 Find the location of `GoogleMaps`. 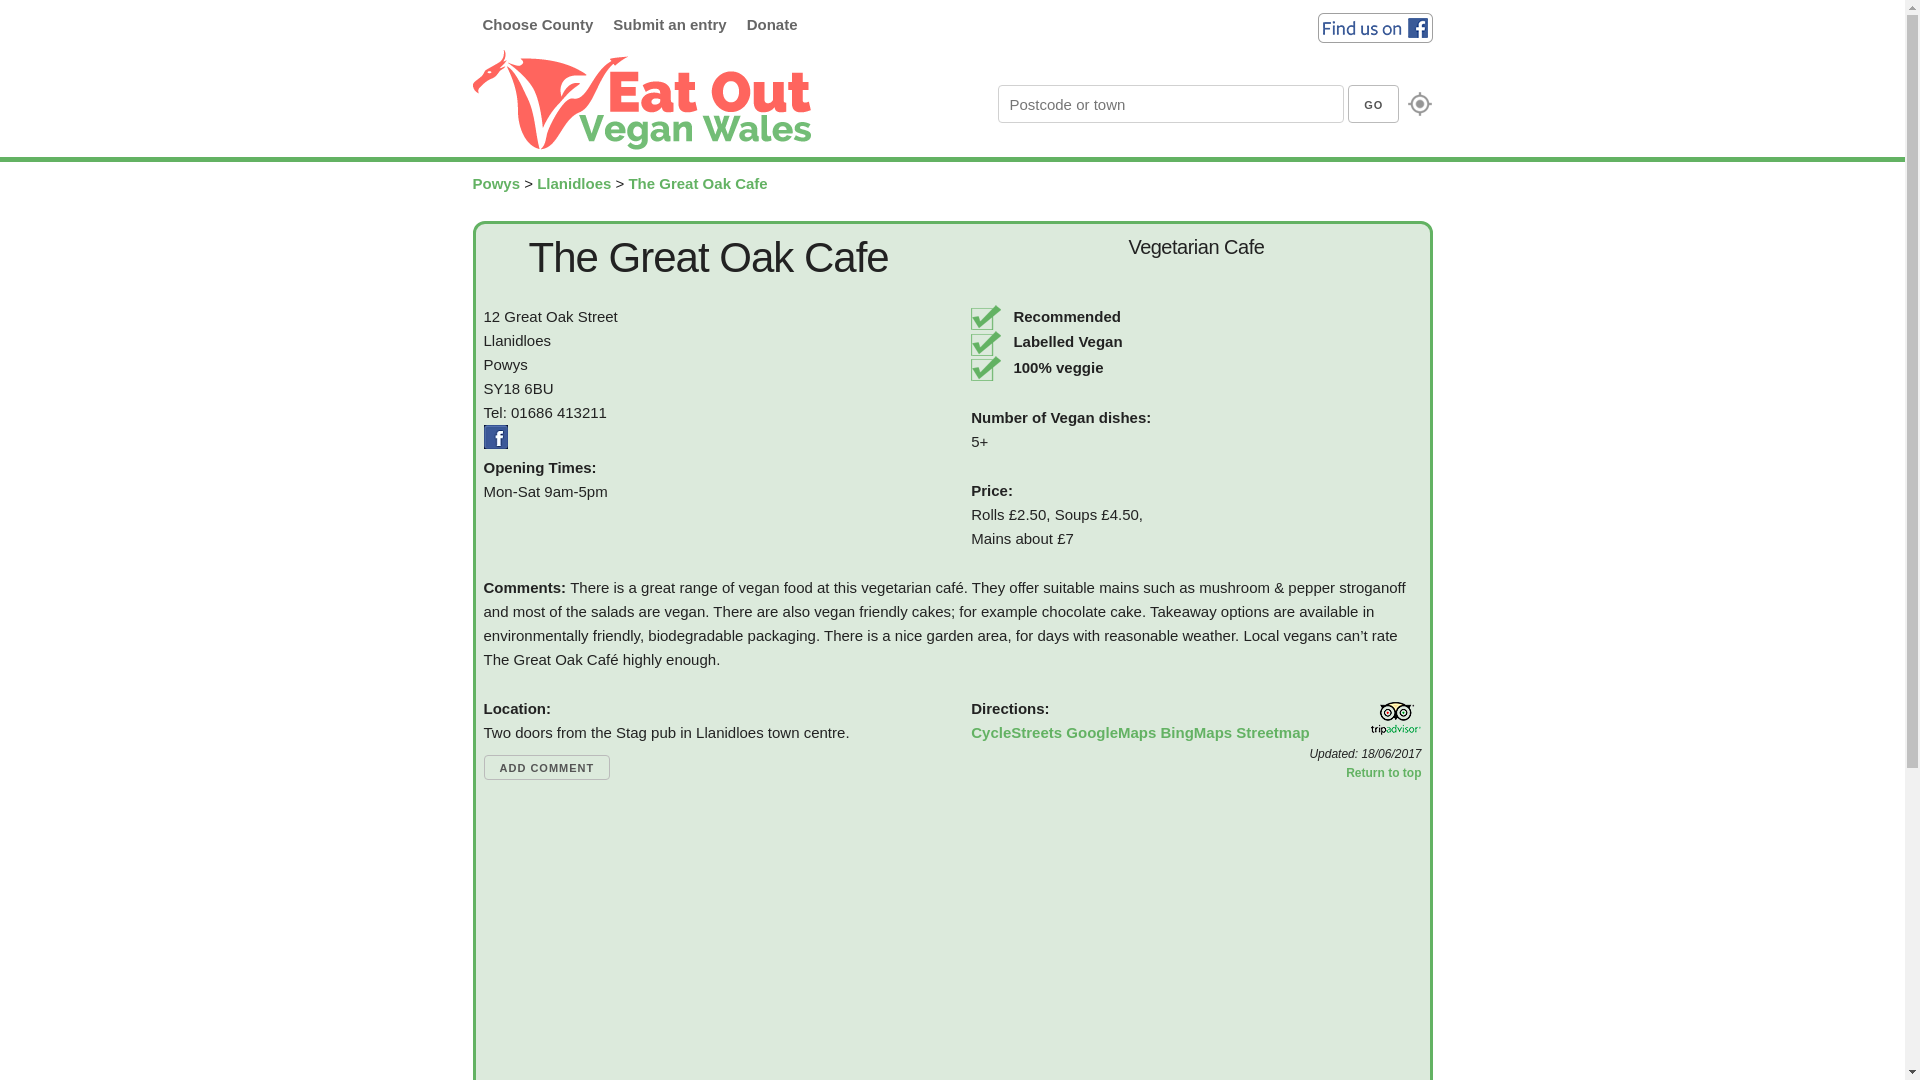

GoogleMaps is located at coordinates (1110, 732).